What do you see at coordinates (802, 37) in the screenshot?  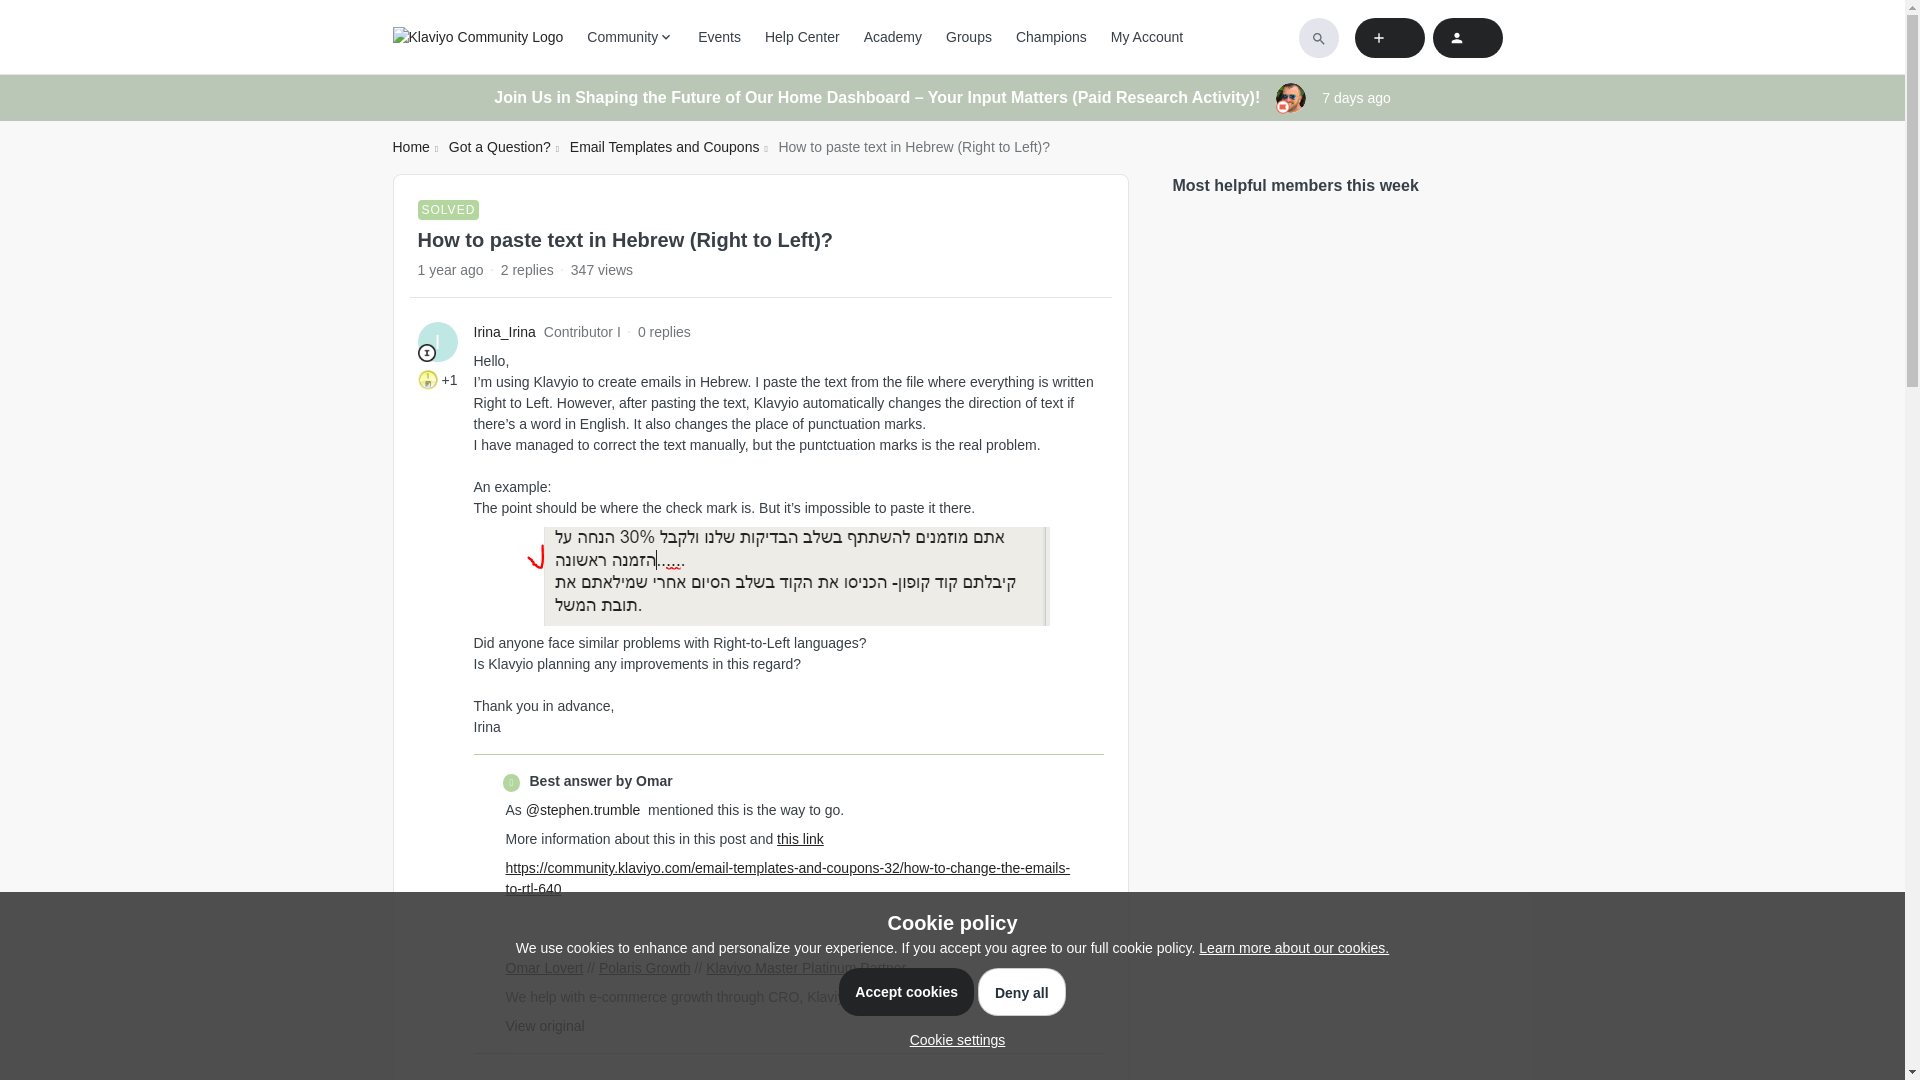 I see `Help Center` at bounding box center [802, 37].